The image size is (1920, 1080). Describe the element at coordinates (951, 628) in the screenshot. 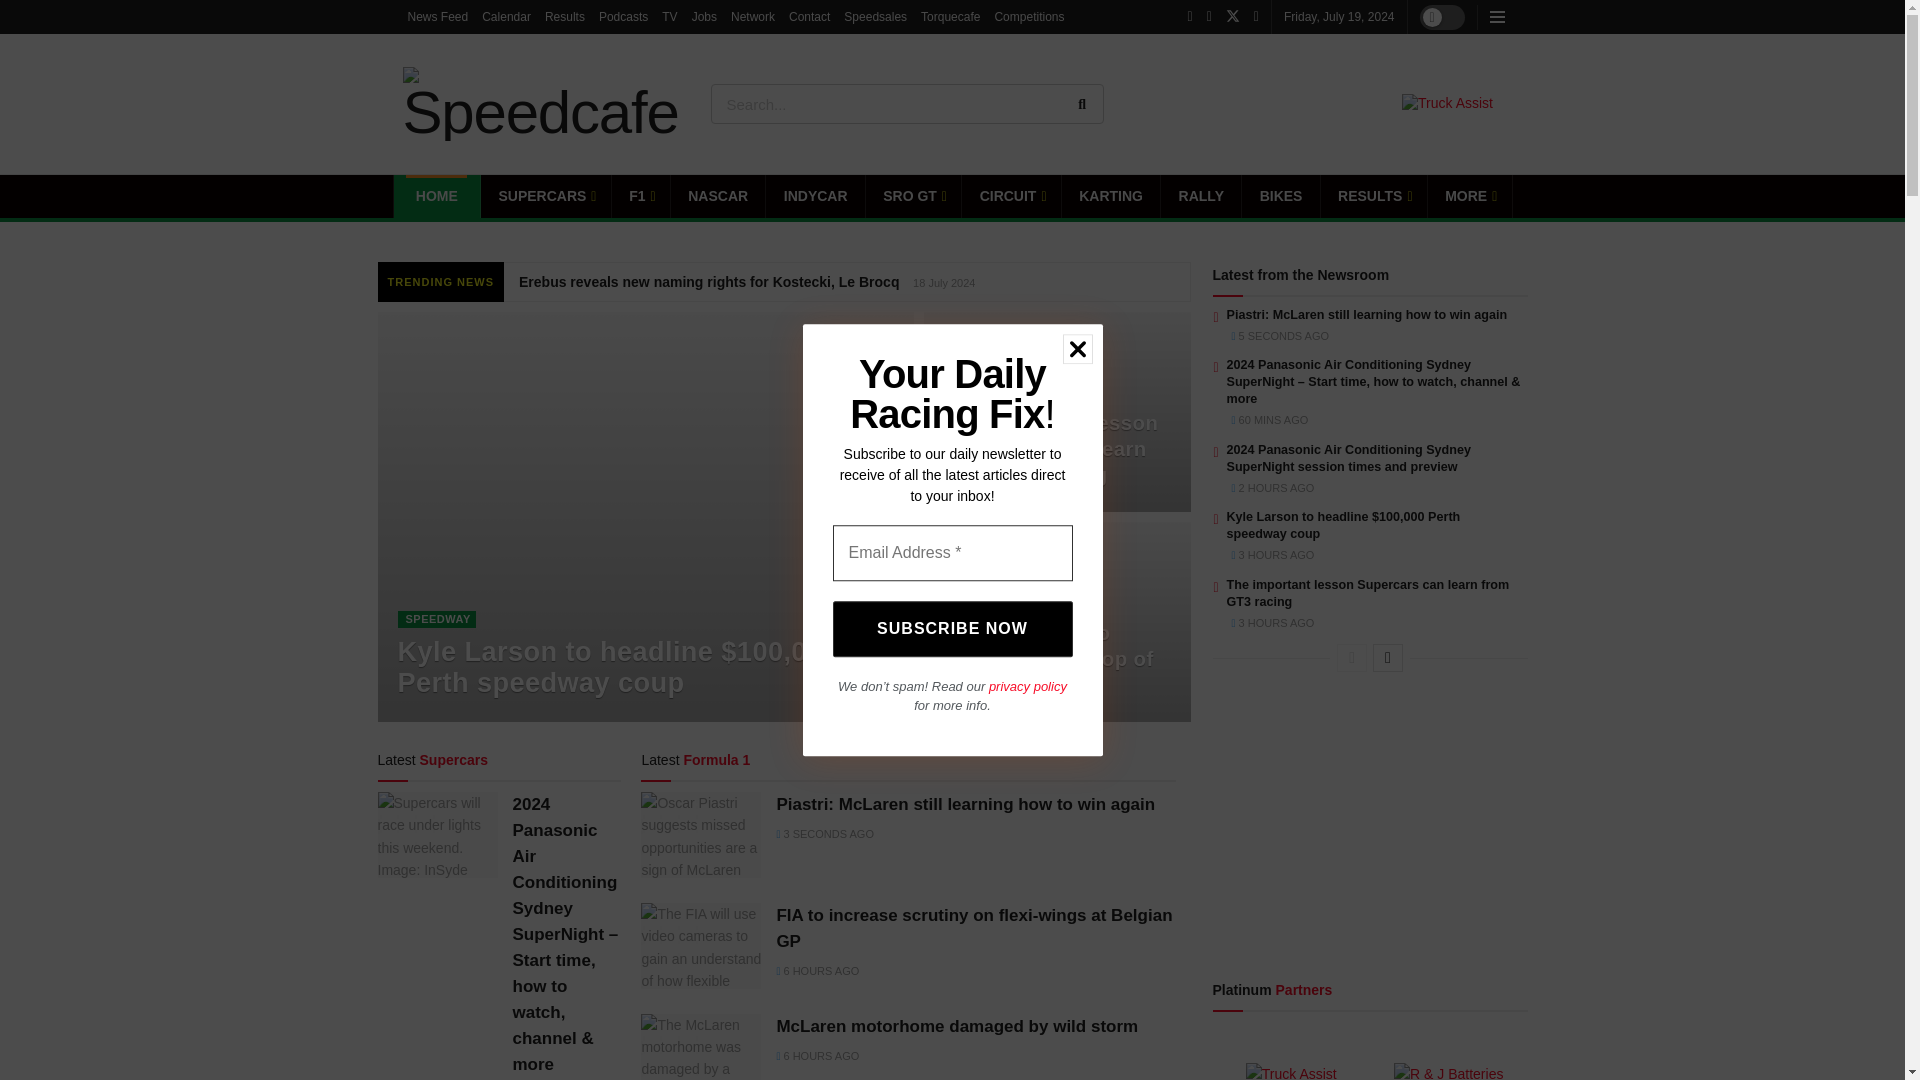

I see `SUBSCRIBE NOW` at that location.